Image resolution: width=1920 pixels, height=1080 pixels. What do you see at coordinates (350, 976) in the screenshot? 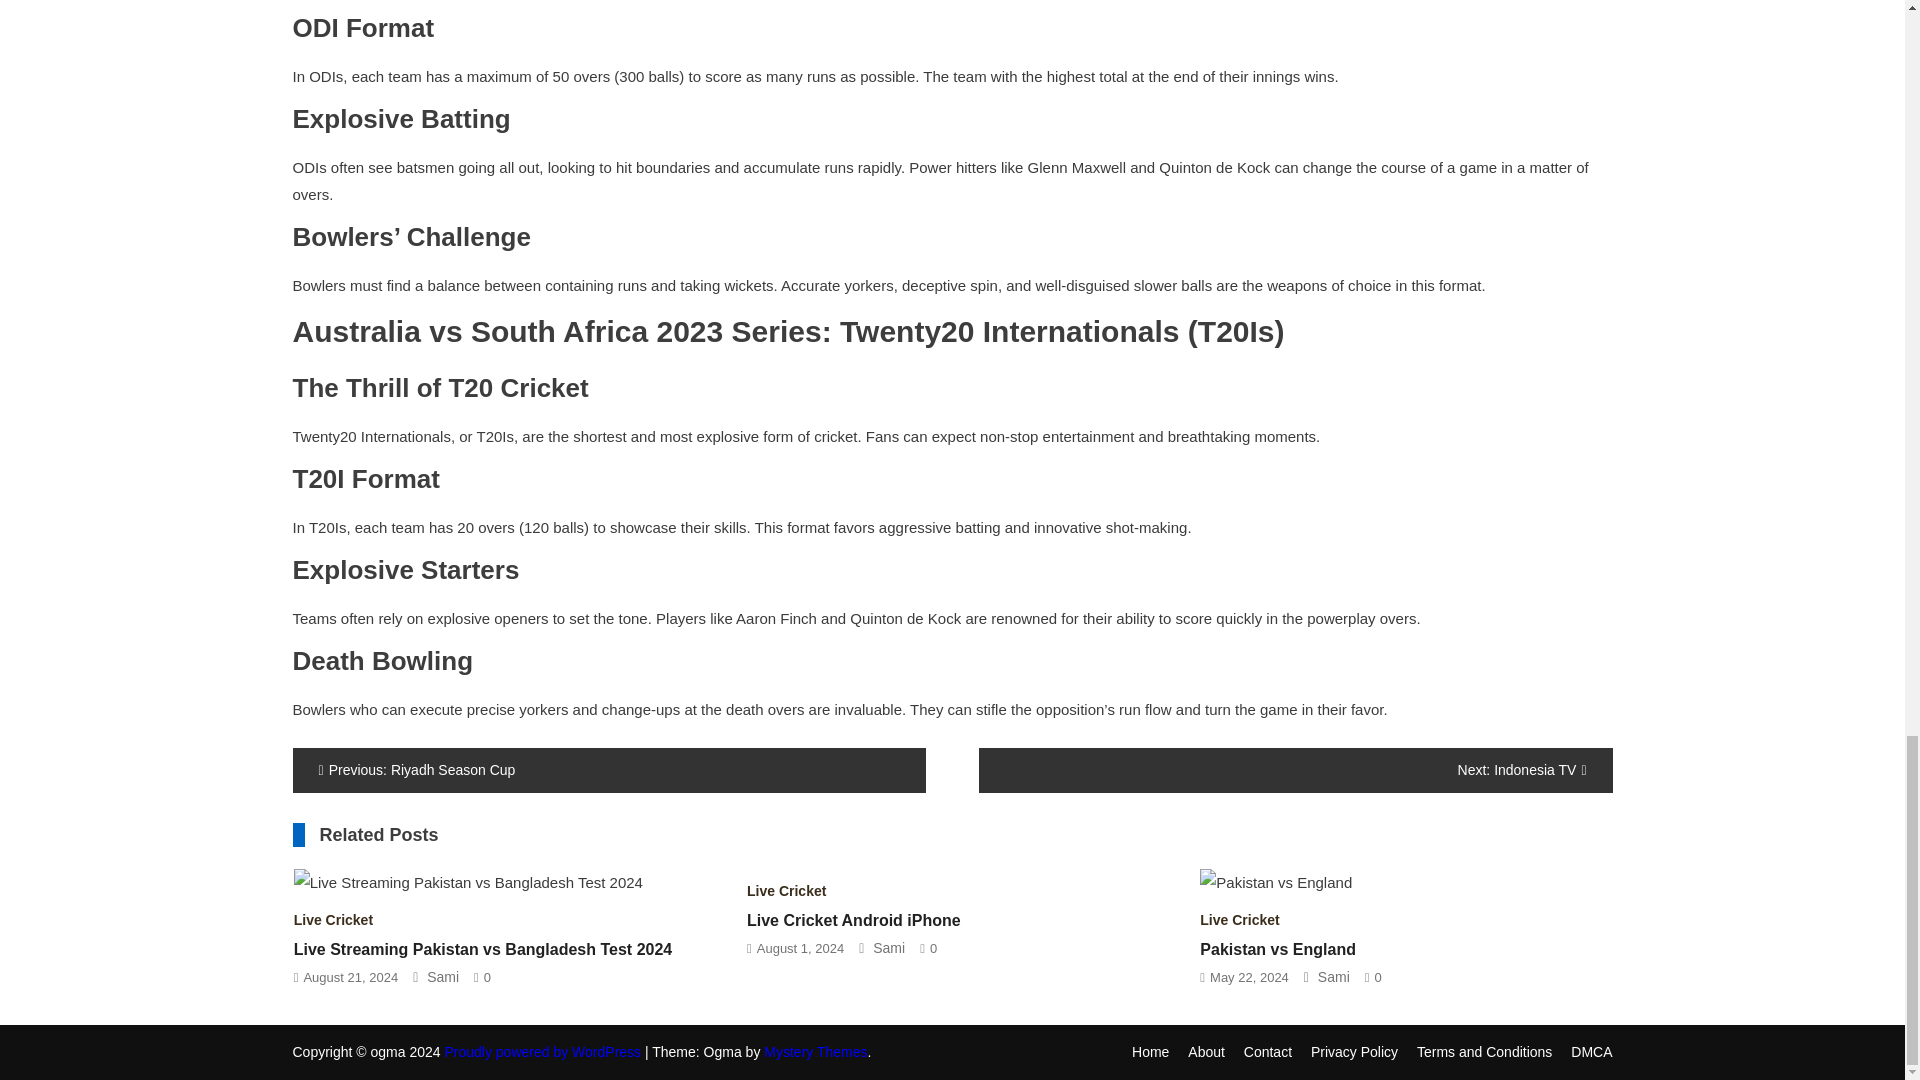
I see `August 21, 2024` at bounding box center [350, 976].